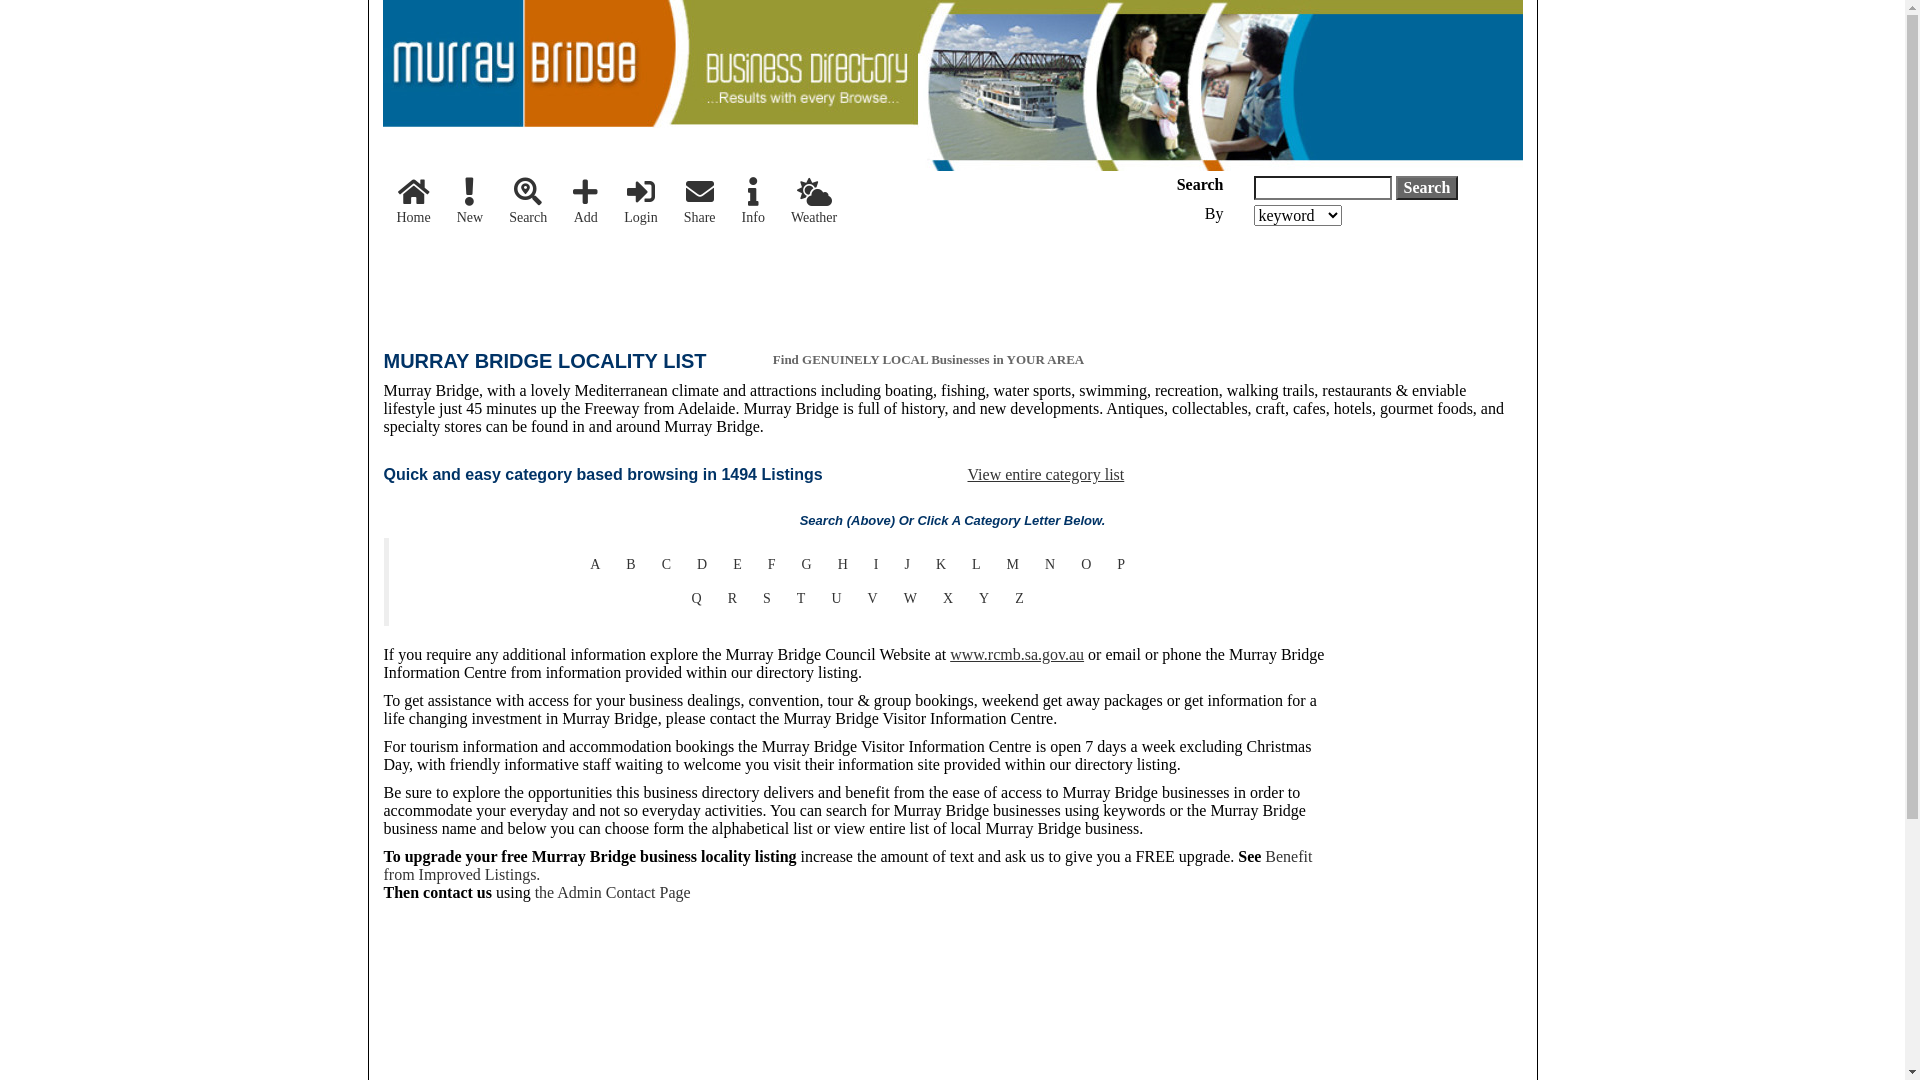 This screenshot has width=1920, height=1080. What do you see at coordinates (1013, 565) in the screenshot?
I see `M` at bounding box center [1013, 565].